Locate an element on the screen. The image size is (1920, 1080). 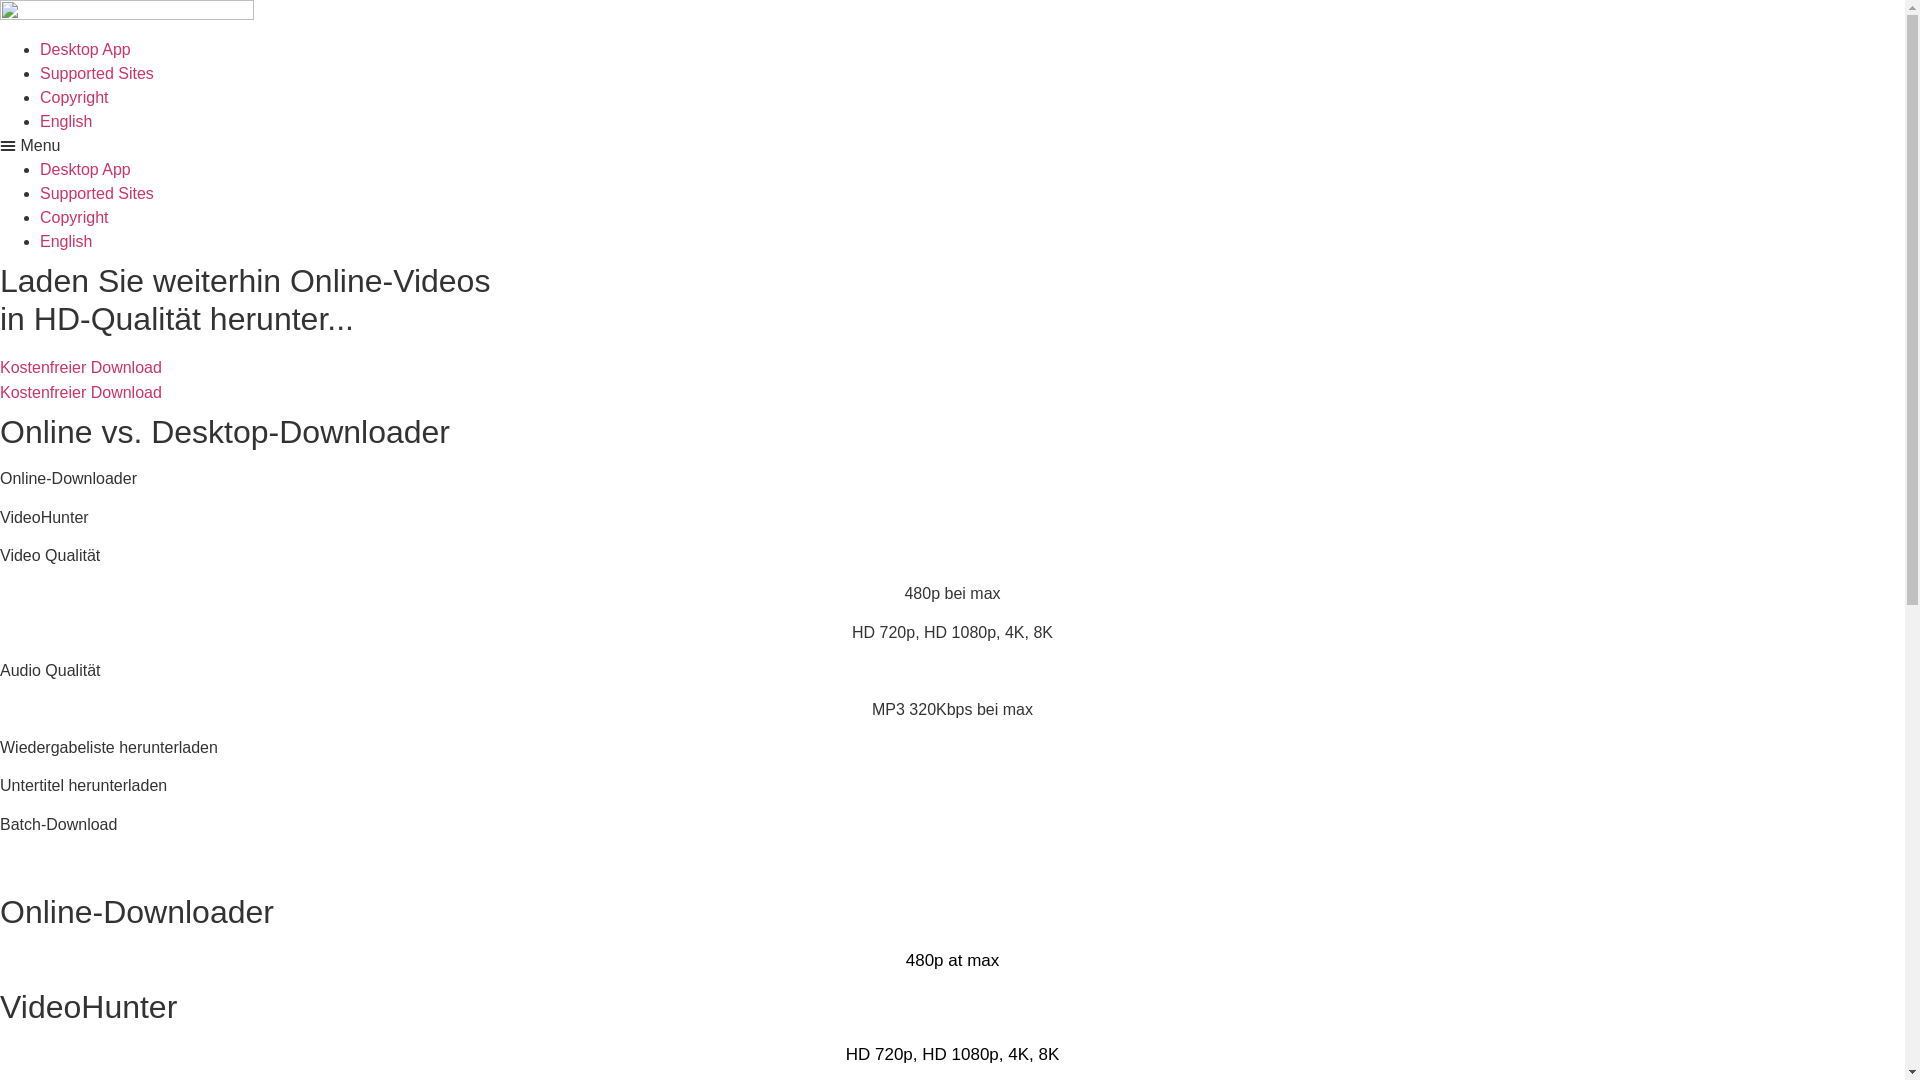
Supported Sites is located at coordinates (97, 74).